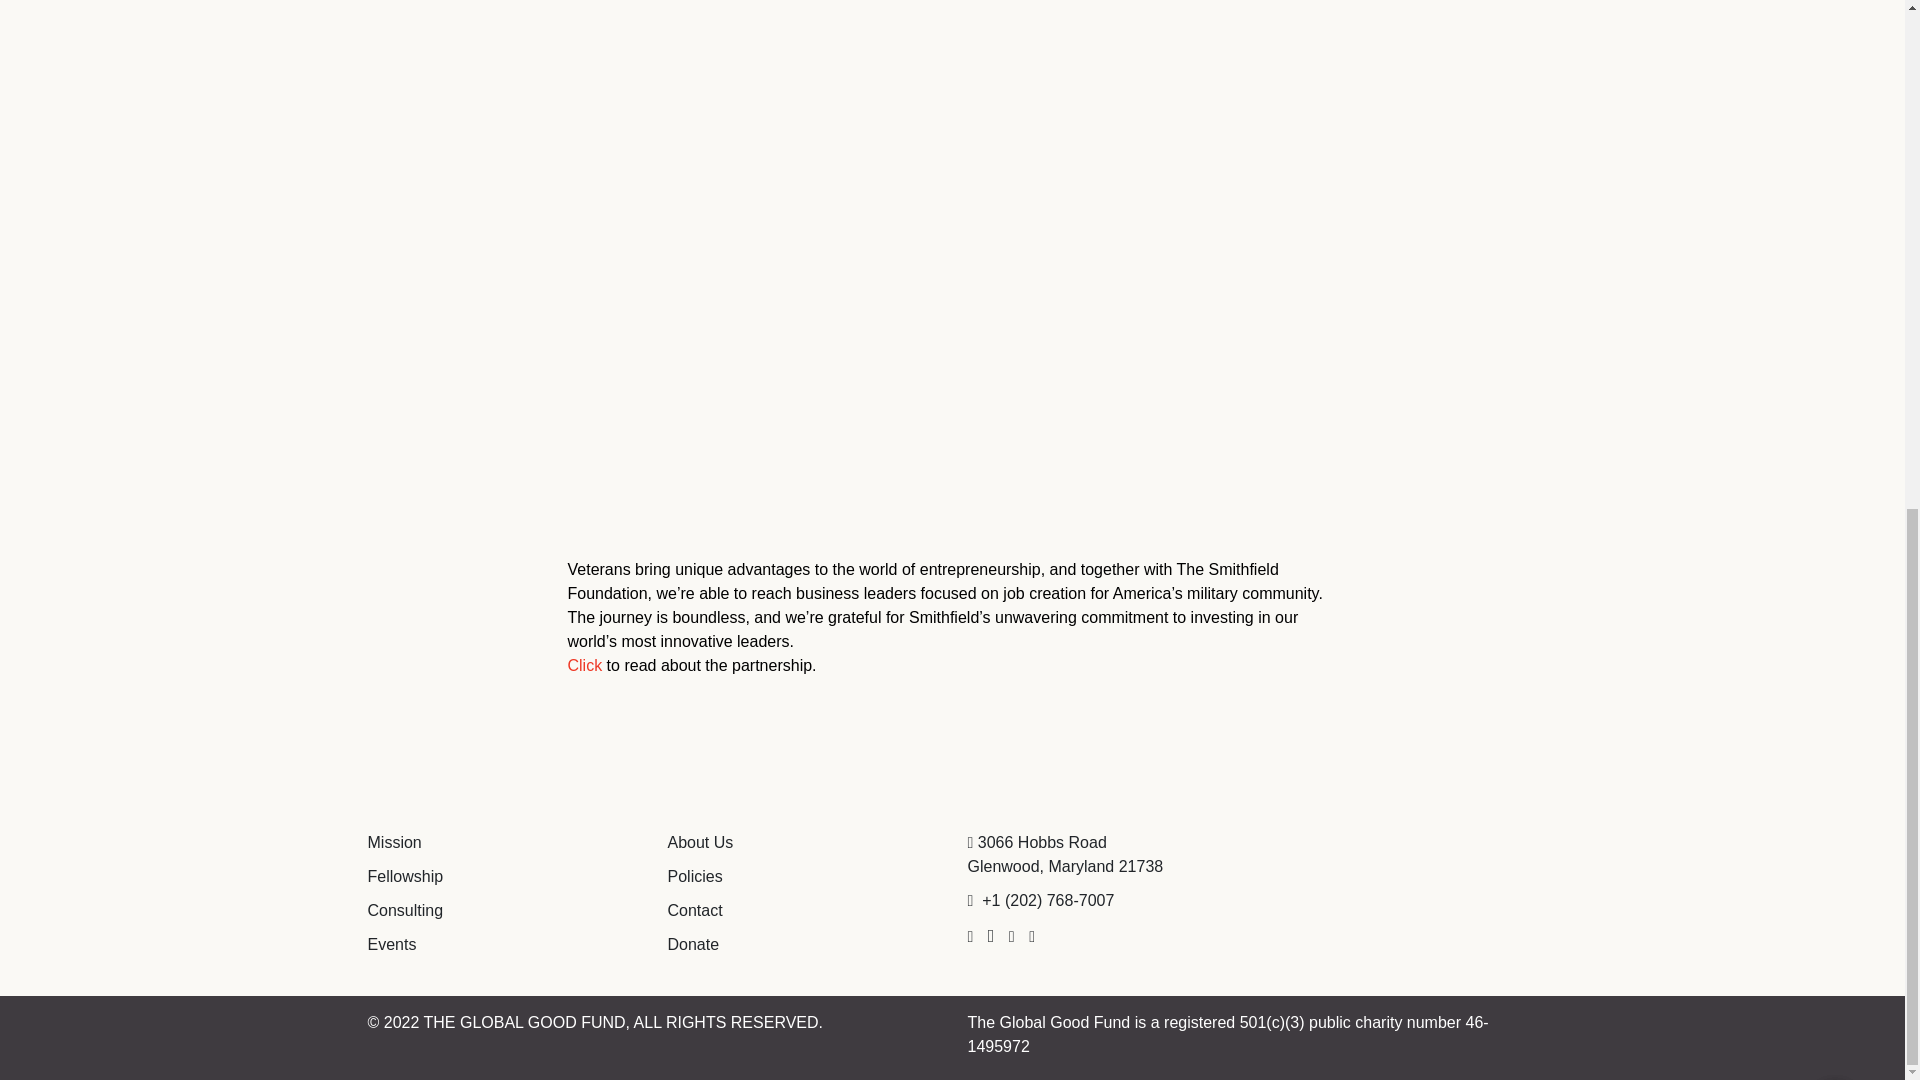  Describe the element at coordinates (392, 944) in the screenshot. I see `Events` at that location.